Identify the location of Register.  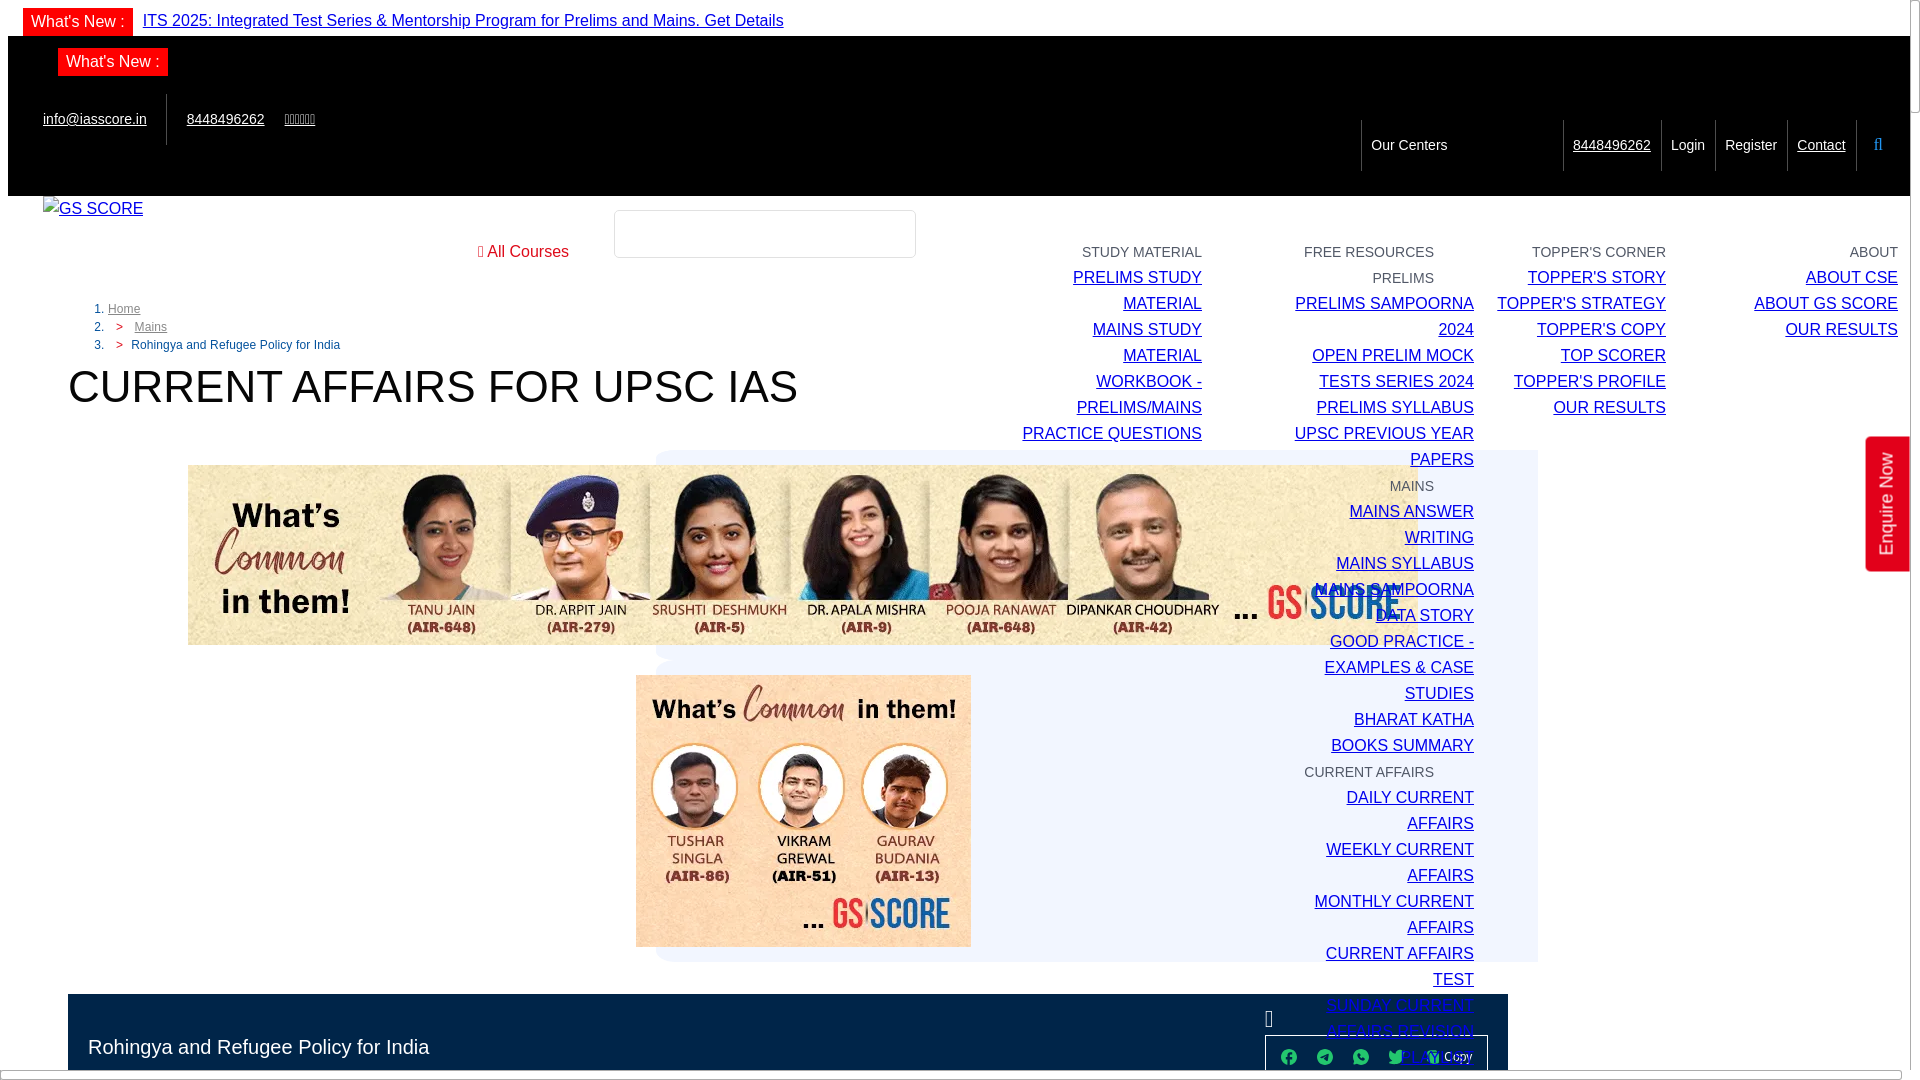
(1750, 145).